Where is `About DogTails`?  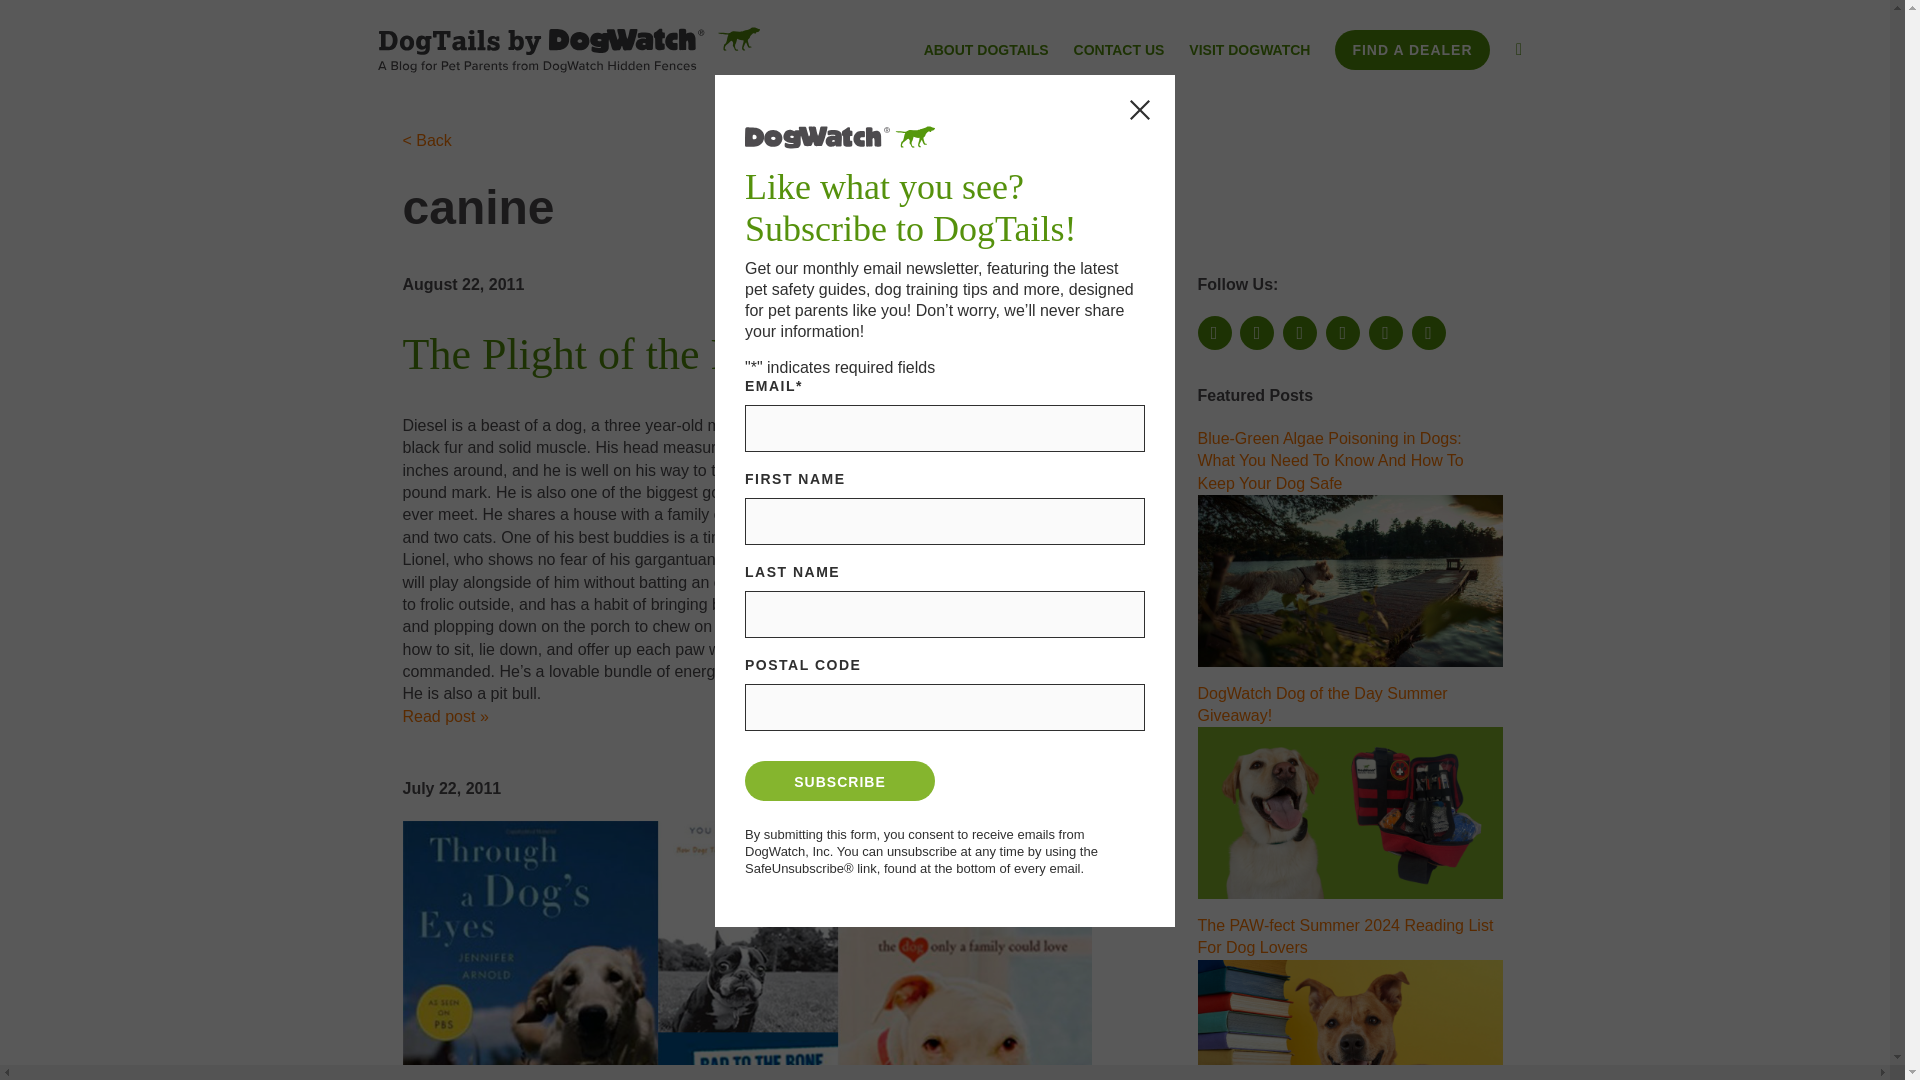
About DogTails is located at coordinates (986, 51).